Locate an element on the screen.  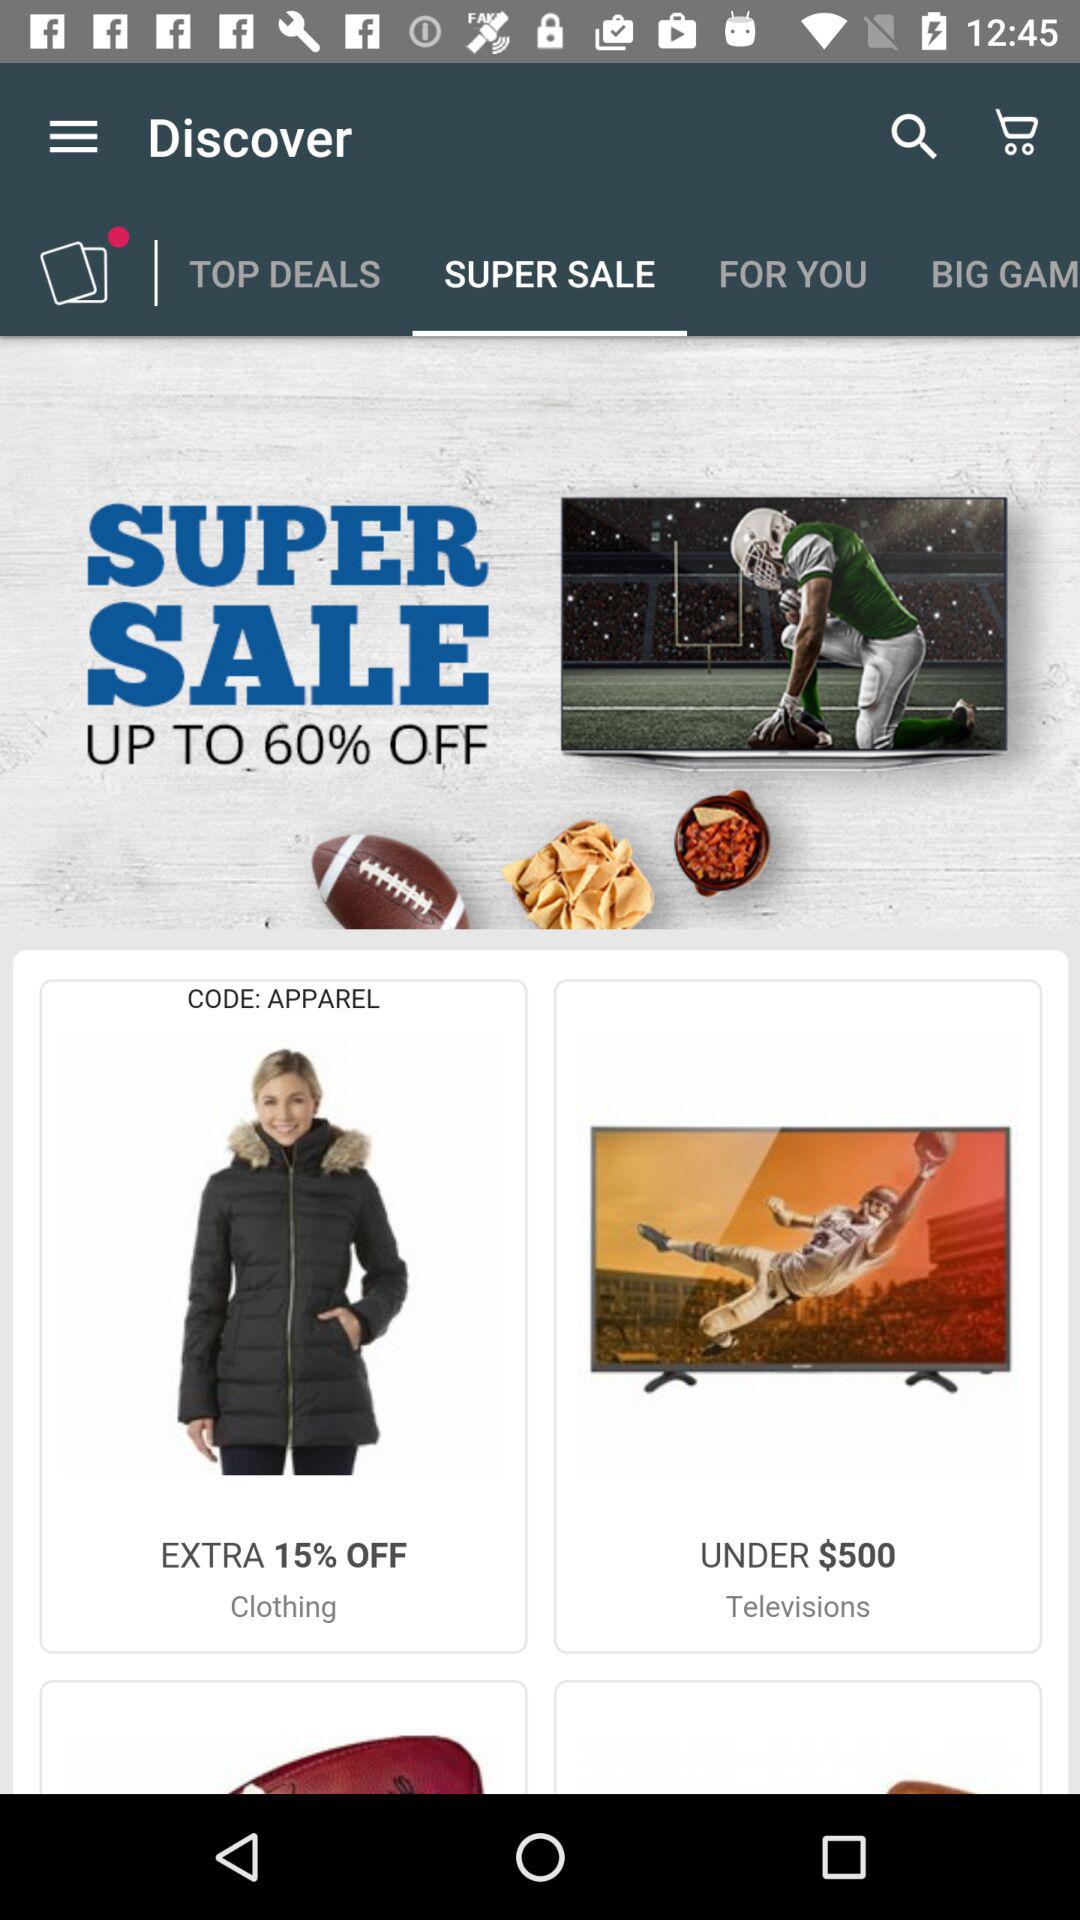
click on the icon beside top deals is located at coordinates (74, 272).